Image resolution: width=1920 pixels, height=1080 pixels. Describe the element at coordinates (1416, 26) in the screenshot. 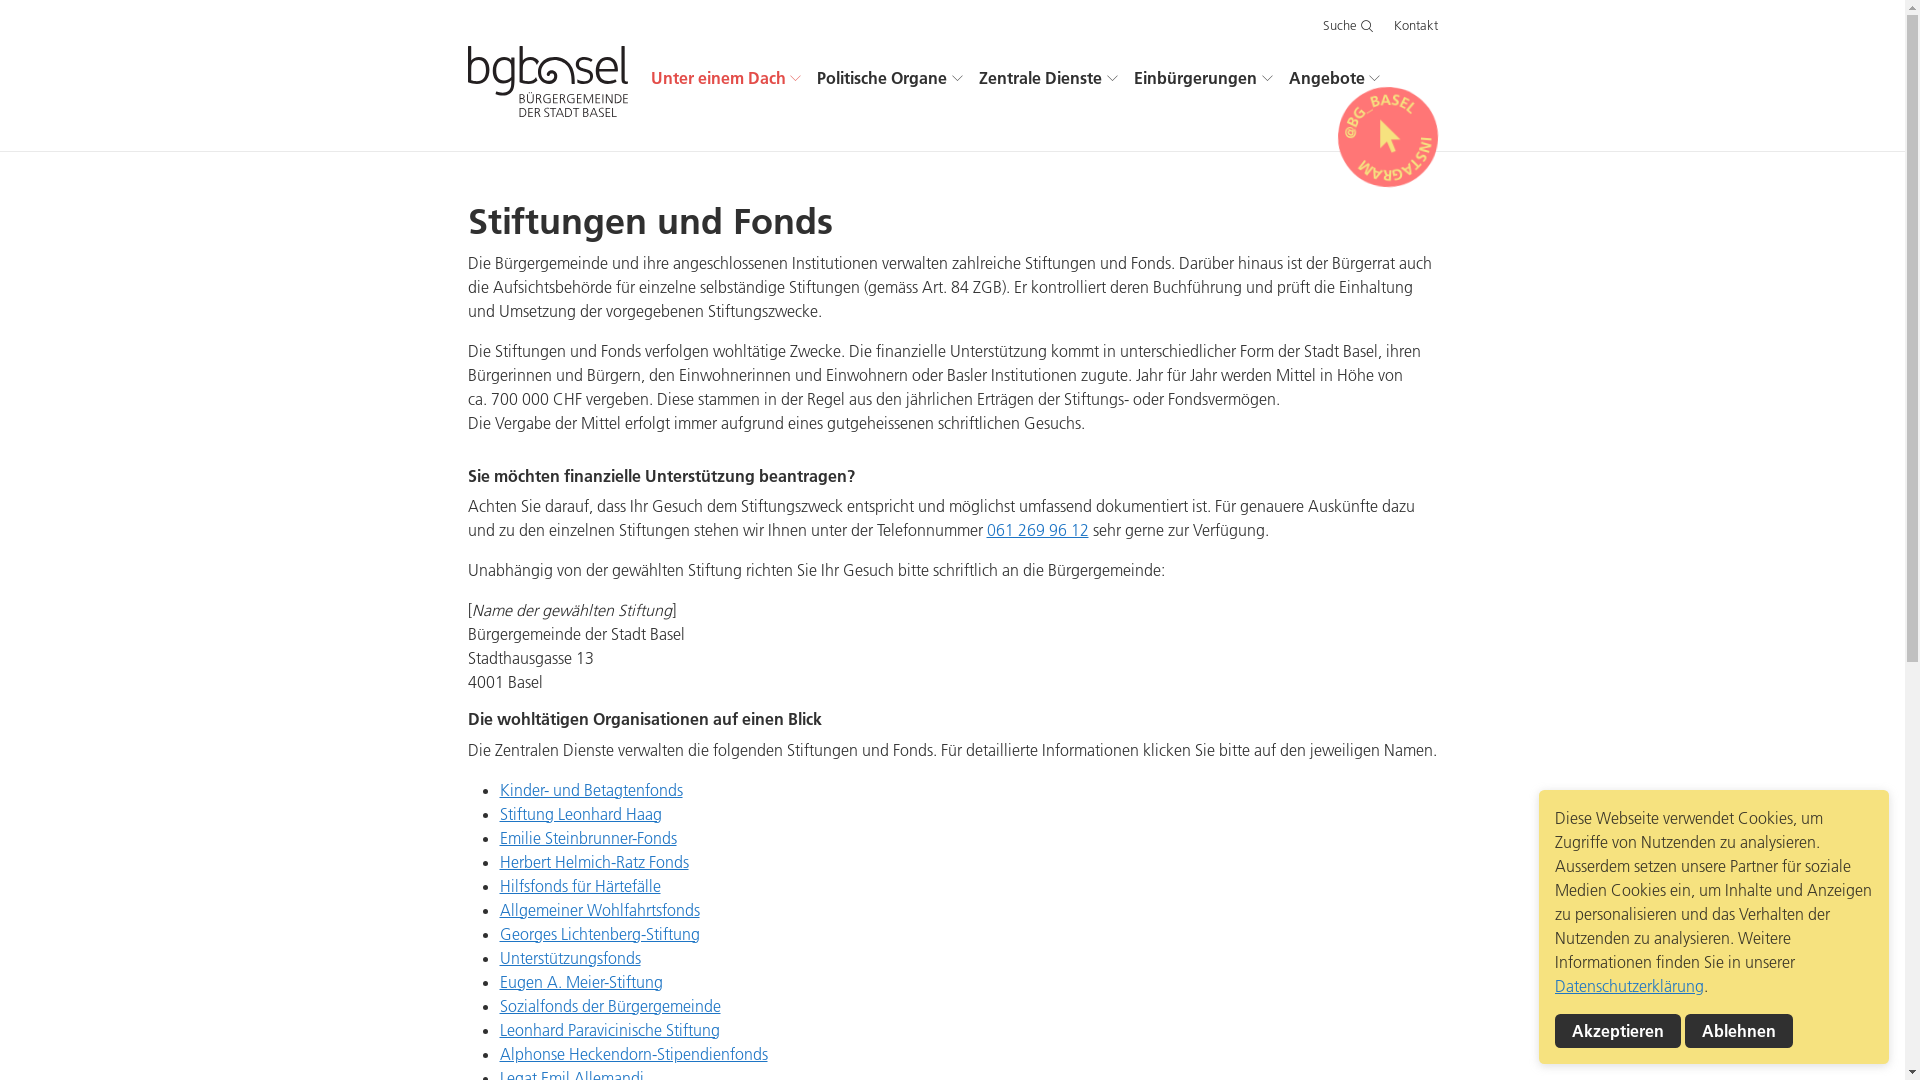

I see `Kontakt` at that location.